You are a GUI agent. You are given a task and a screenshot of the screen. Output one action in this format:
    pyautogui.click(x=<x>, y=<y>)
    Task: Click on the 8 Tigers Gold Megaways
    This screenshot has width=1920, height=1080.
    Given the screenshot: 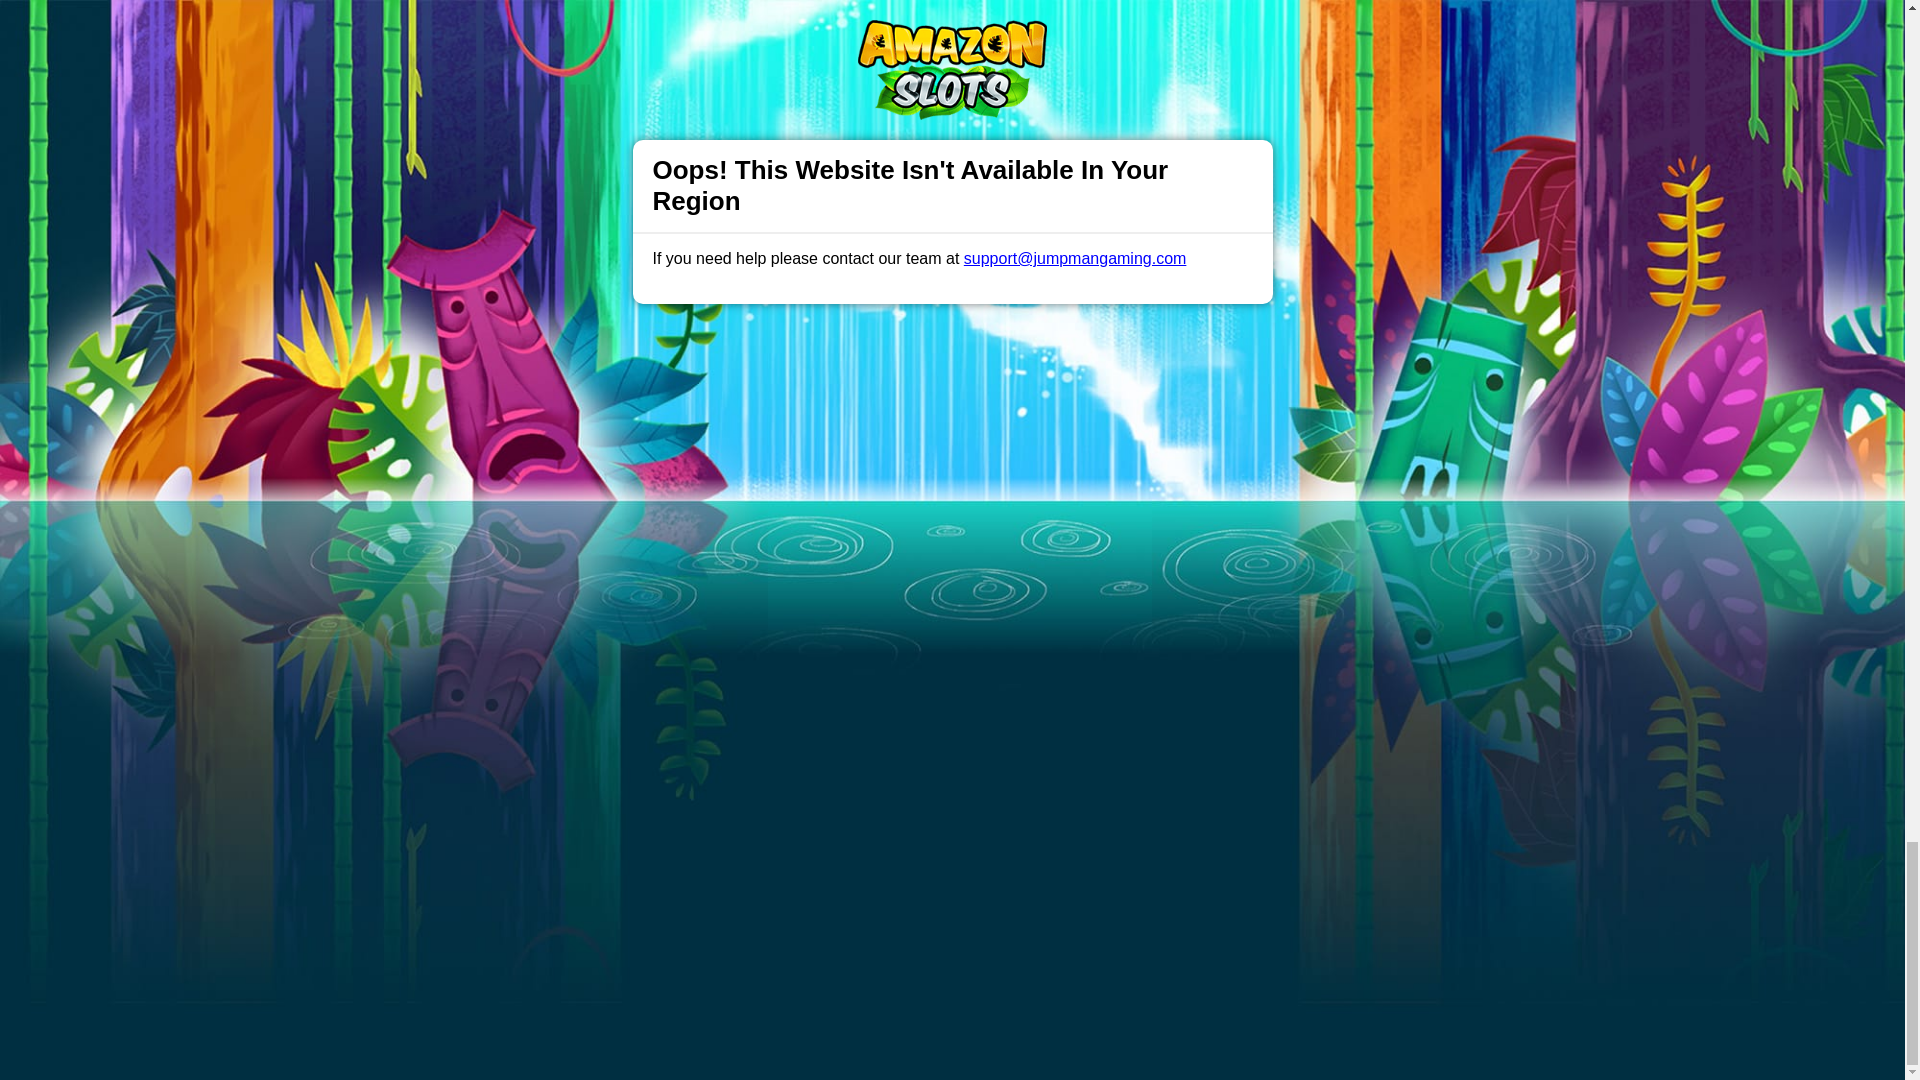 What is the action you would take?
    pyautogui.click(x=603, y=67)
    